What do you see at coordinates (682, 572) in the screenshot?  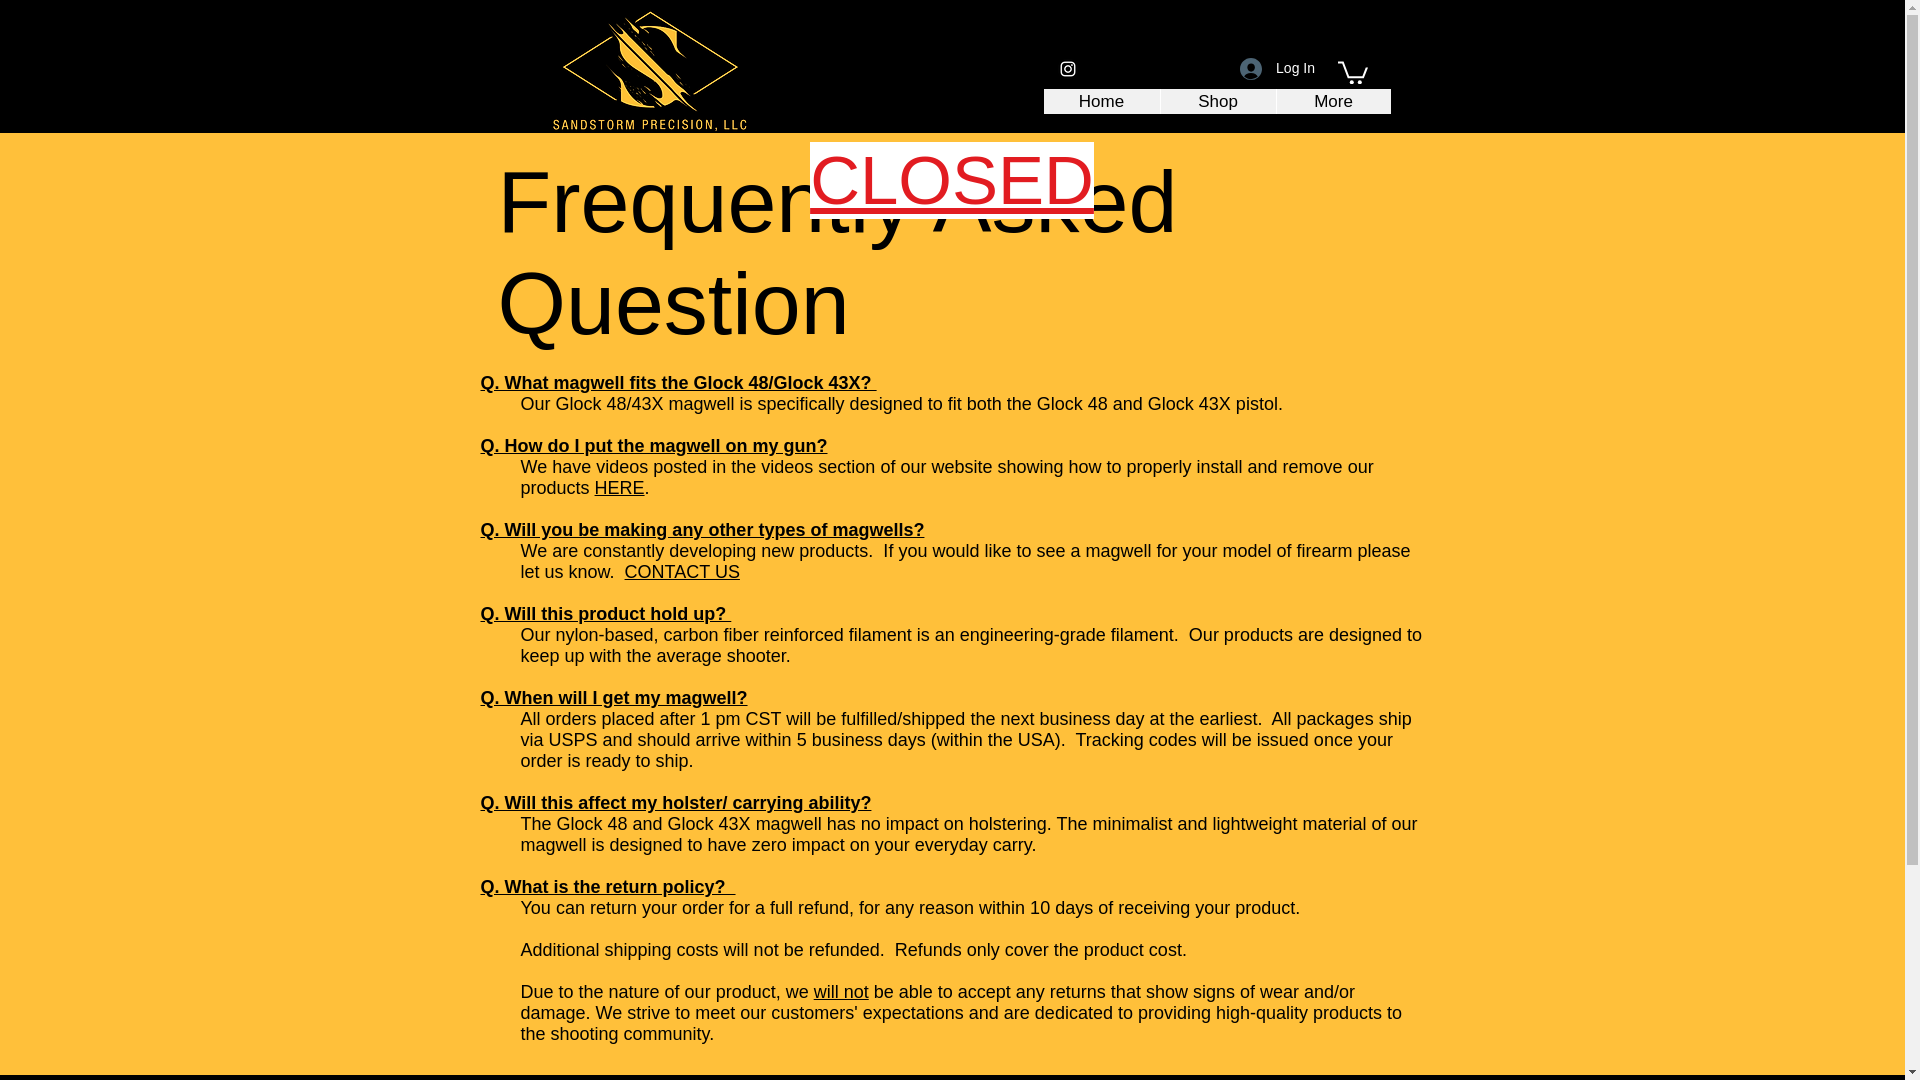 I see `CONTACT US` at bounding box center [682, 572].